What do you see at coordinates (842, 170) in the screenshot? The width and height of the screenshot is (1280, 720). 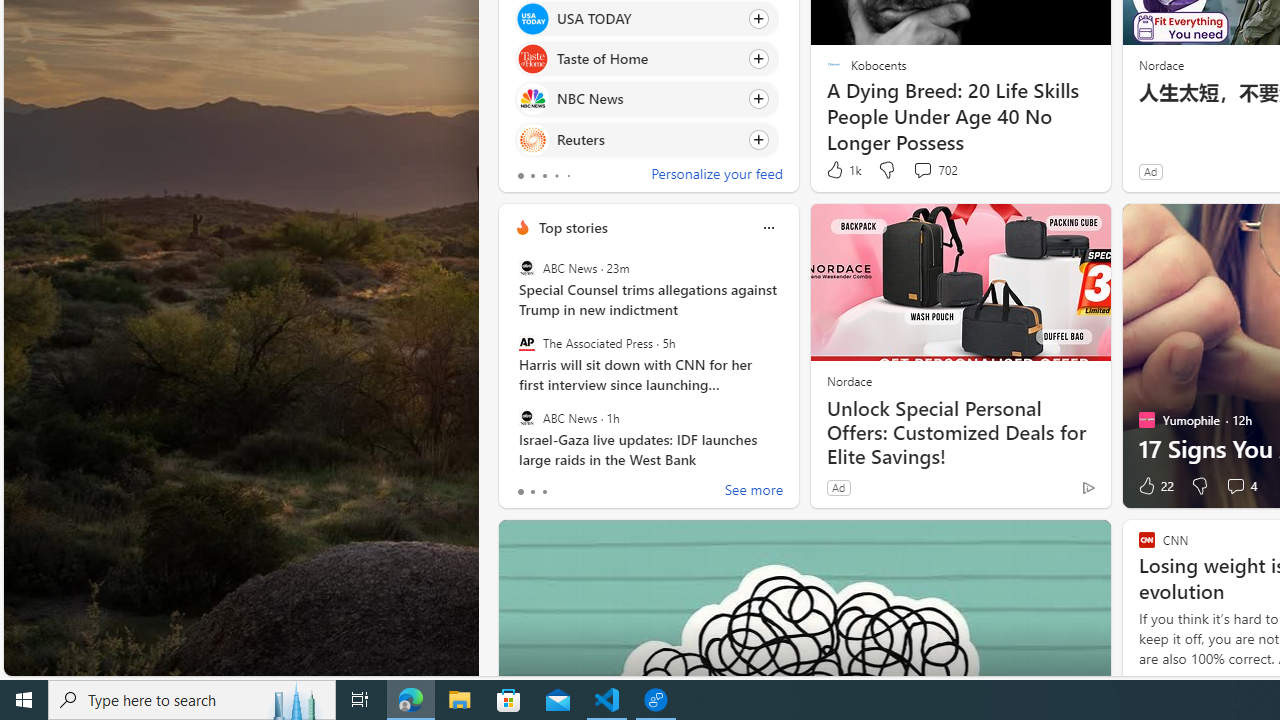 I see `1k Like` at bounding box center [842, 170].